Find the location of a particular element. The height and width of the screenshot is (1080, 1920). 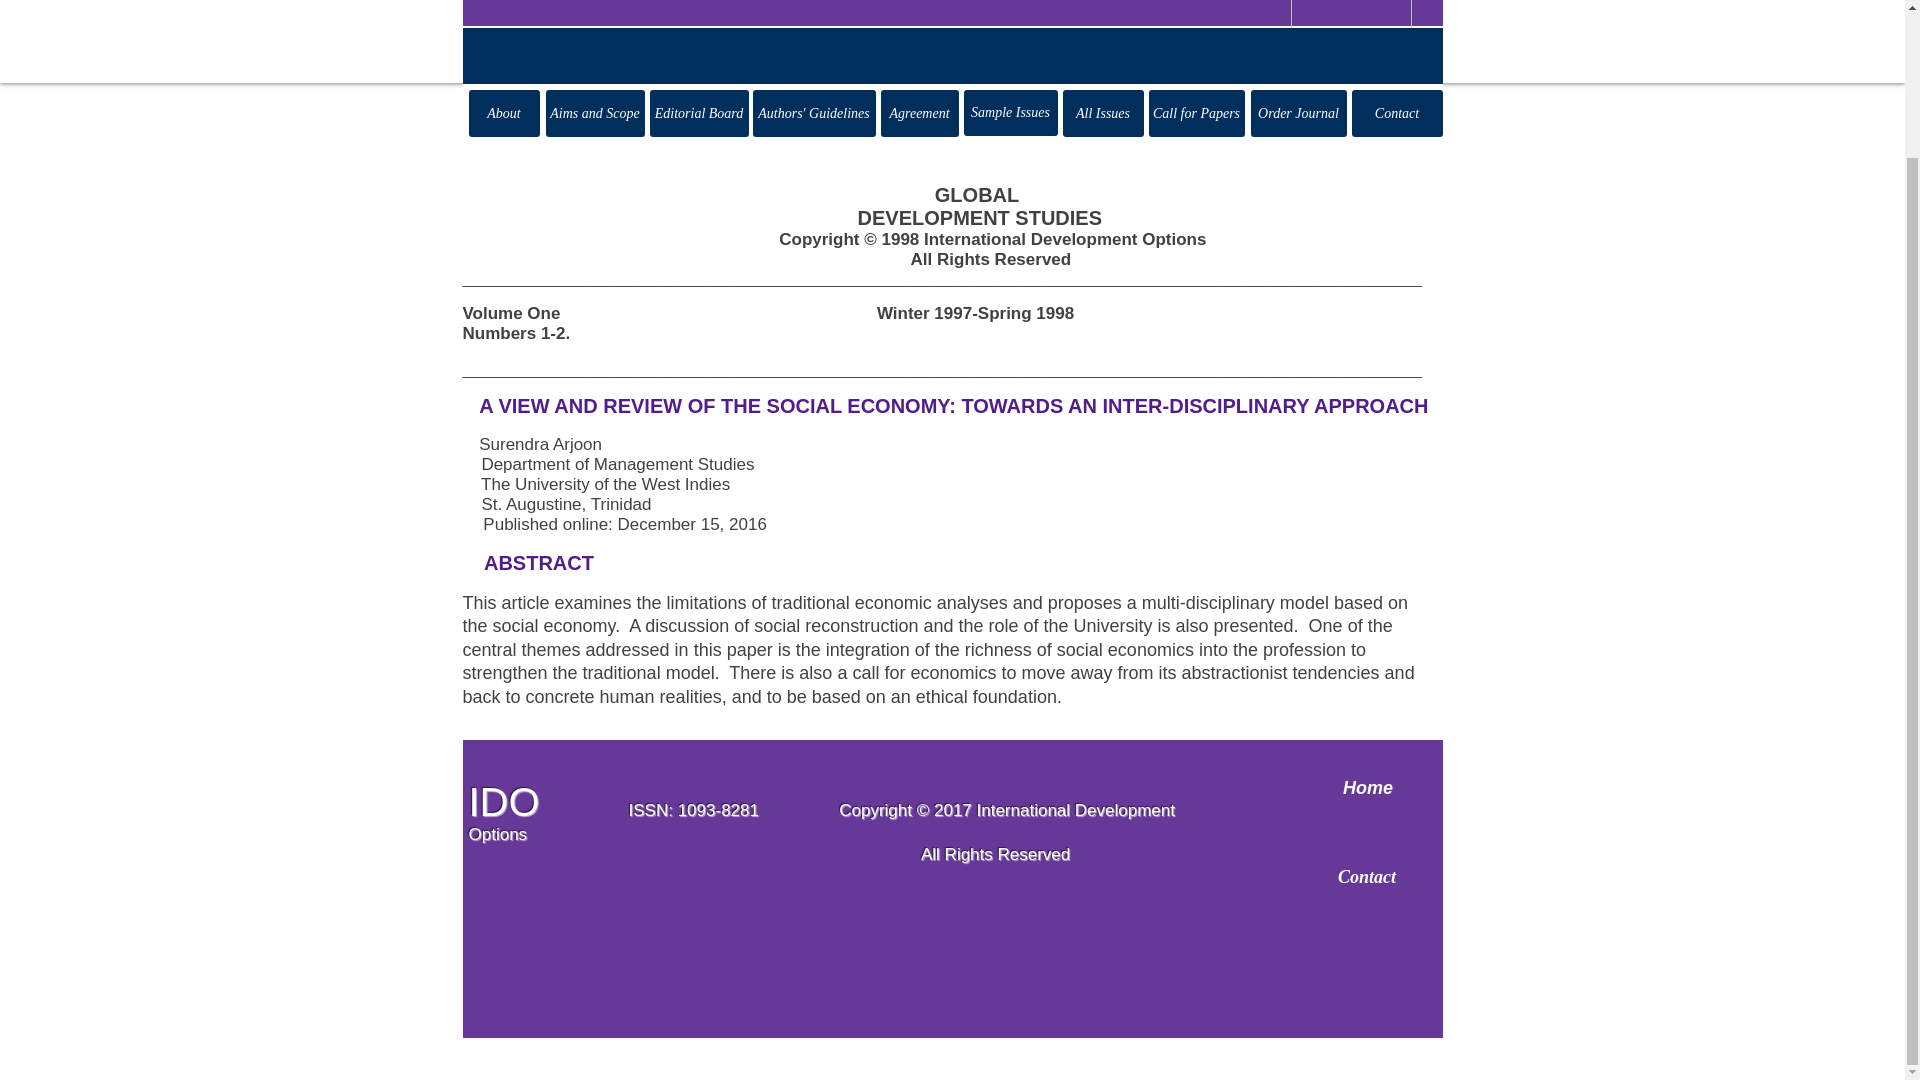

Aims and Scope is located at coordinates (595, 113).